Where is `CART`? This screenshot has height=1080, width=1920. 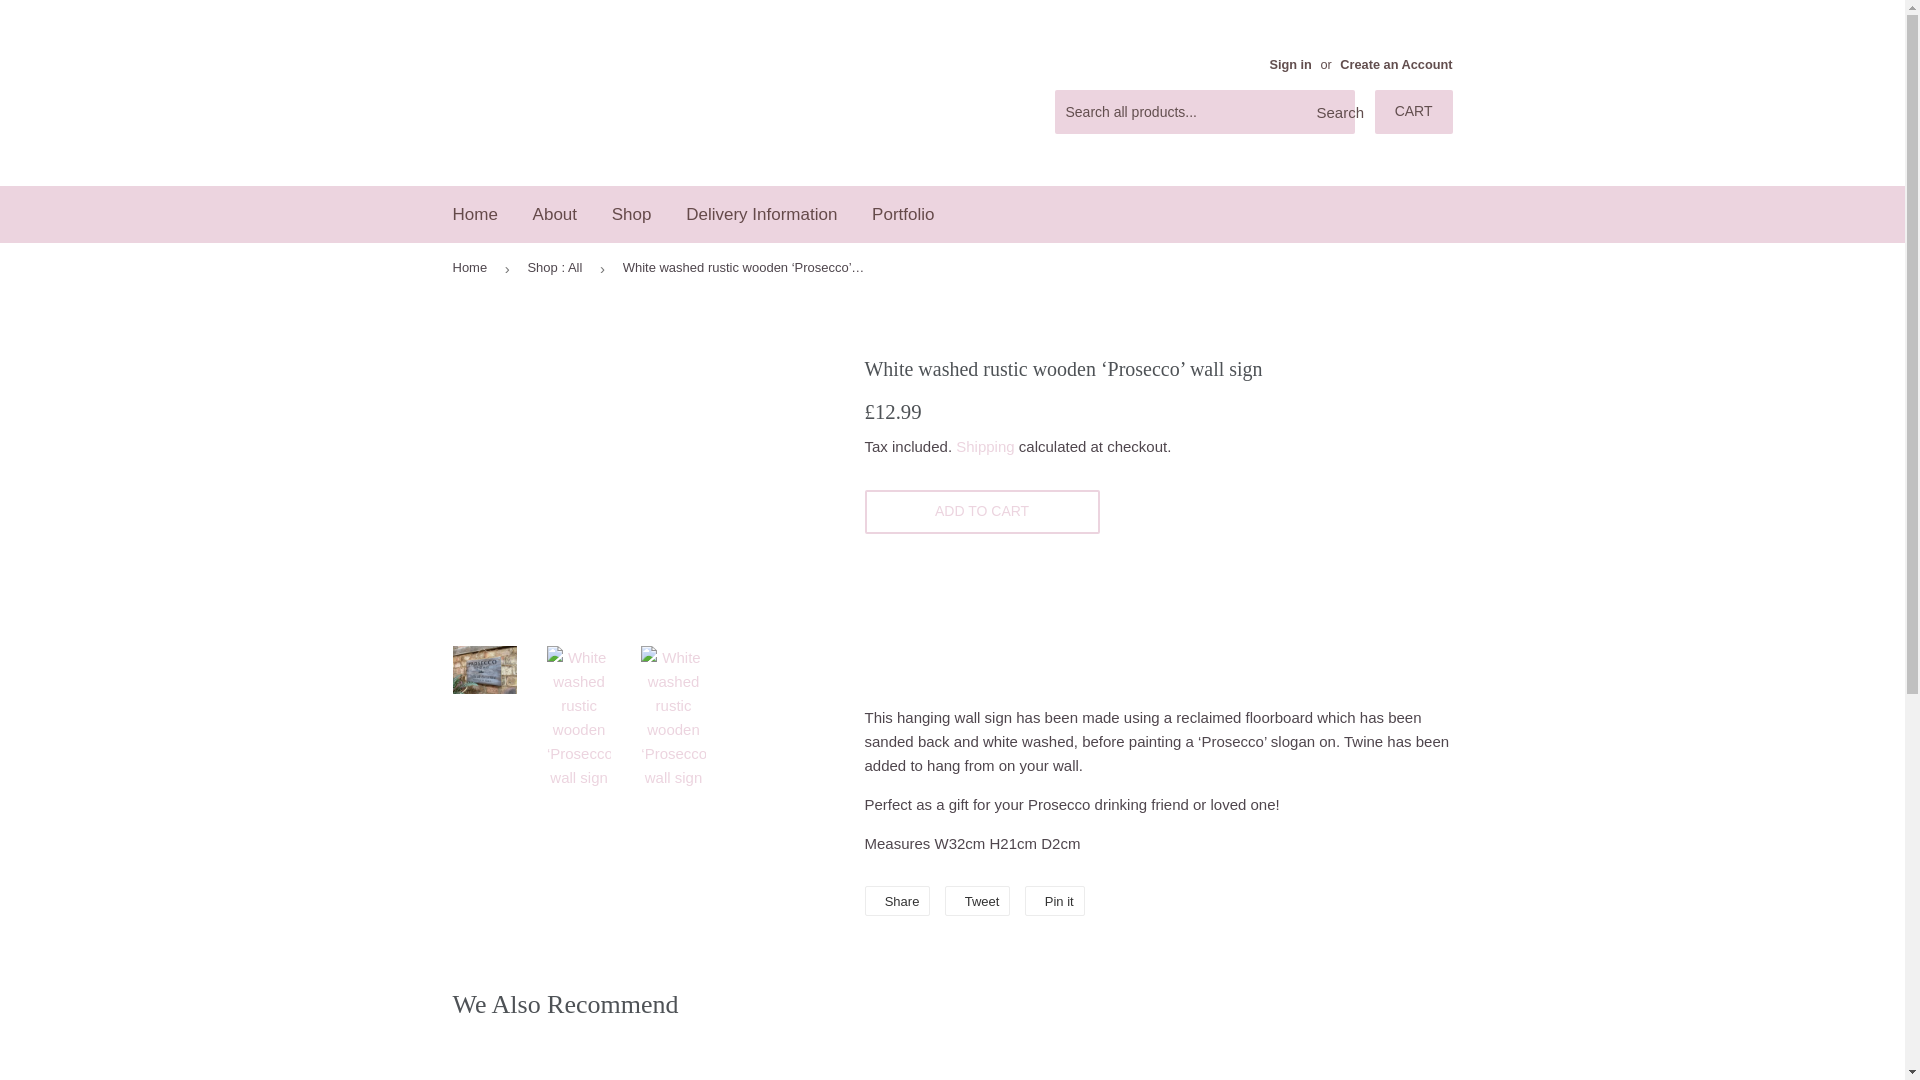
CART is located at coordinates (1414, 111).